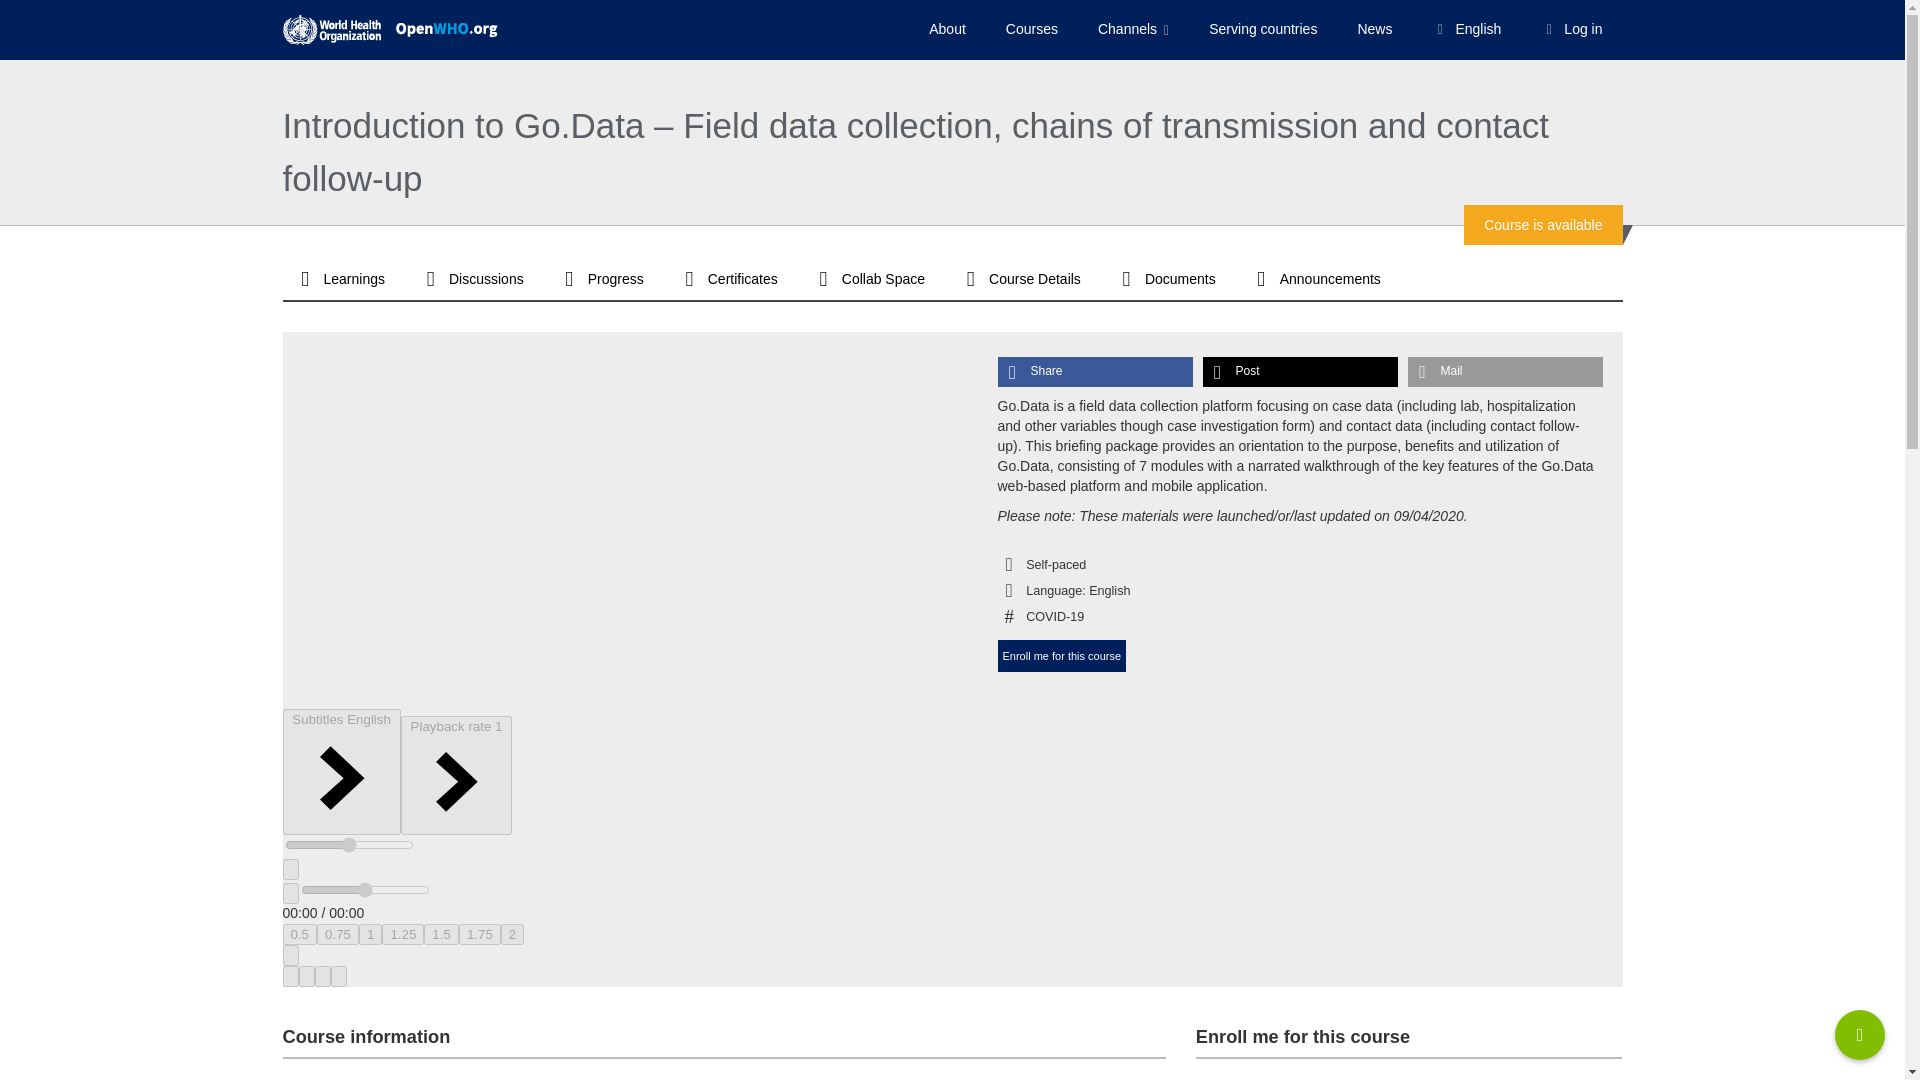 The height and width of the screenshot is (1080, 1920). What do you see at coordinates (1505, 372) in the screenshot?
I see `Send by email` at bounding box center [1505, 372].